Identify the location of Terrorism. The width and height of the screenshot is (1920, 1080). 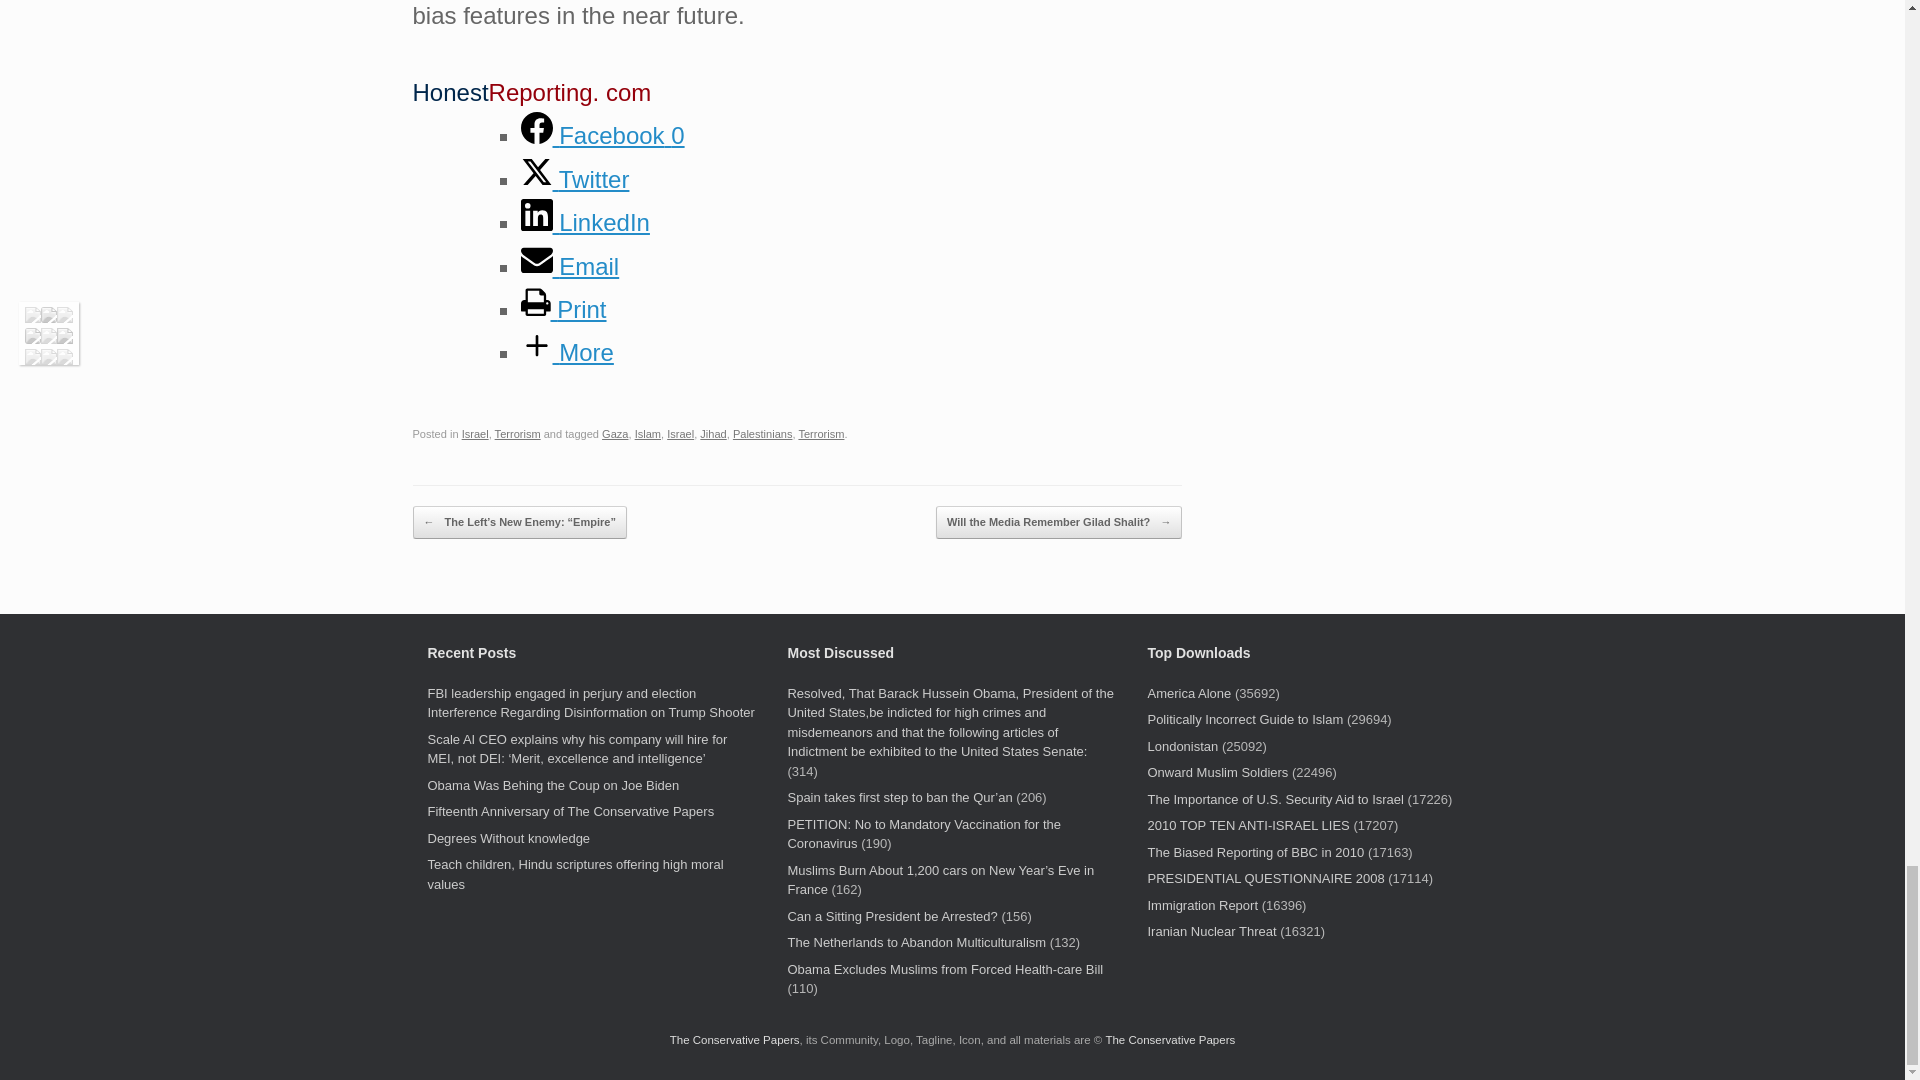
(518, 433).